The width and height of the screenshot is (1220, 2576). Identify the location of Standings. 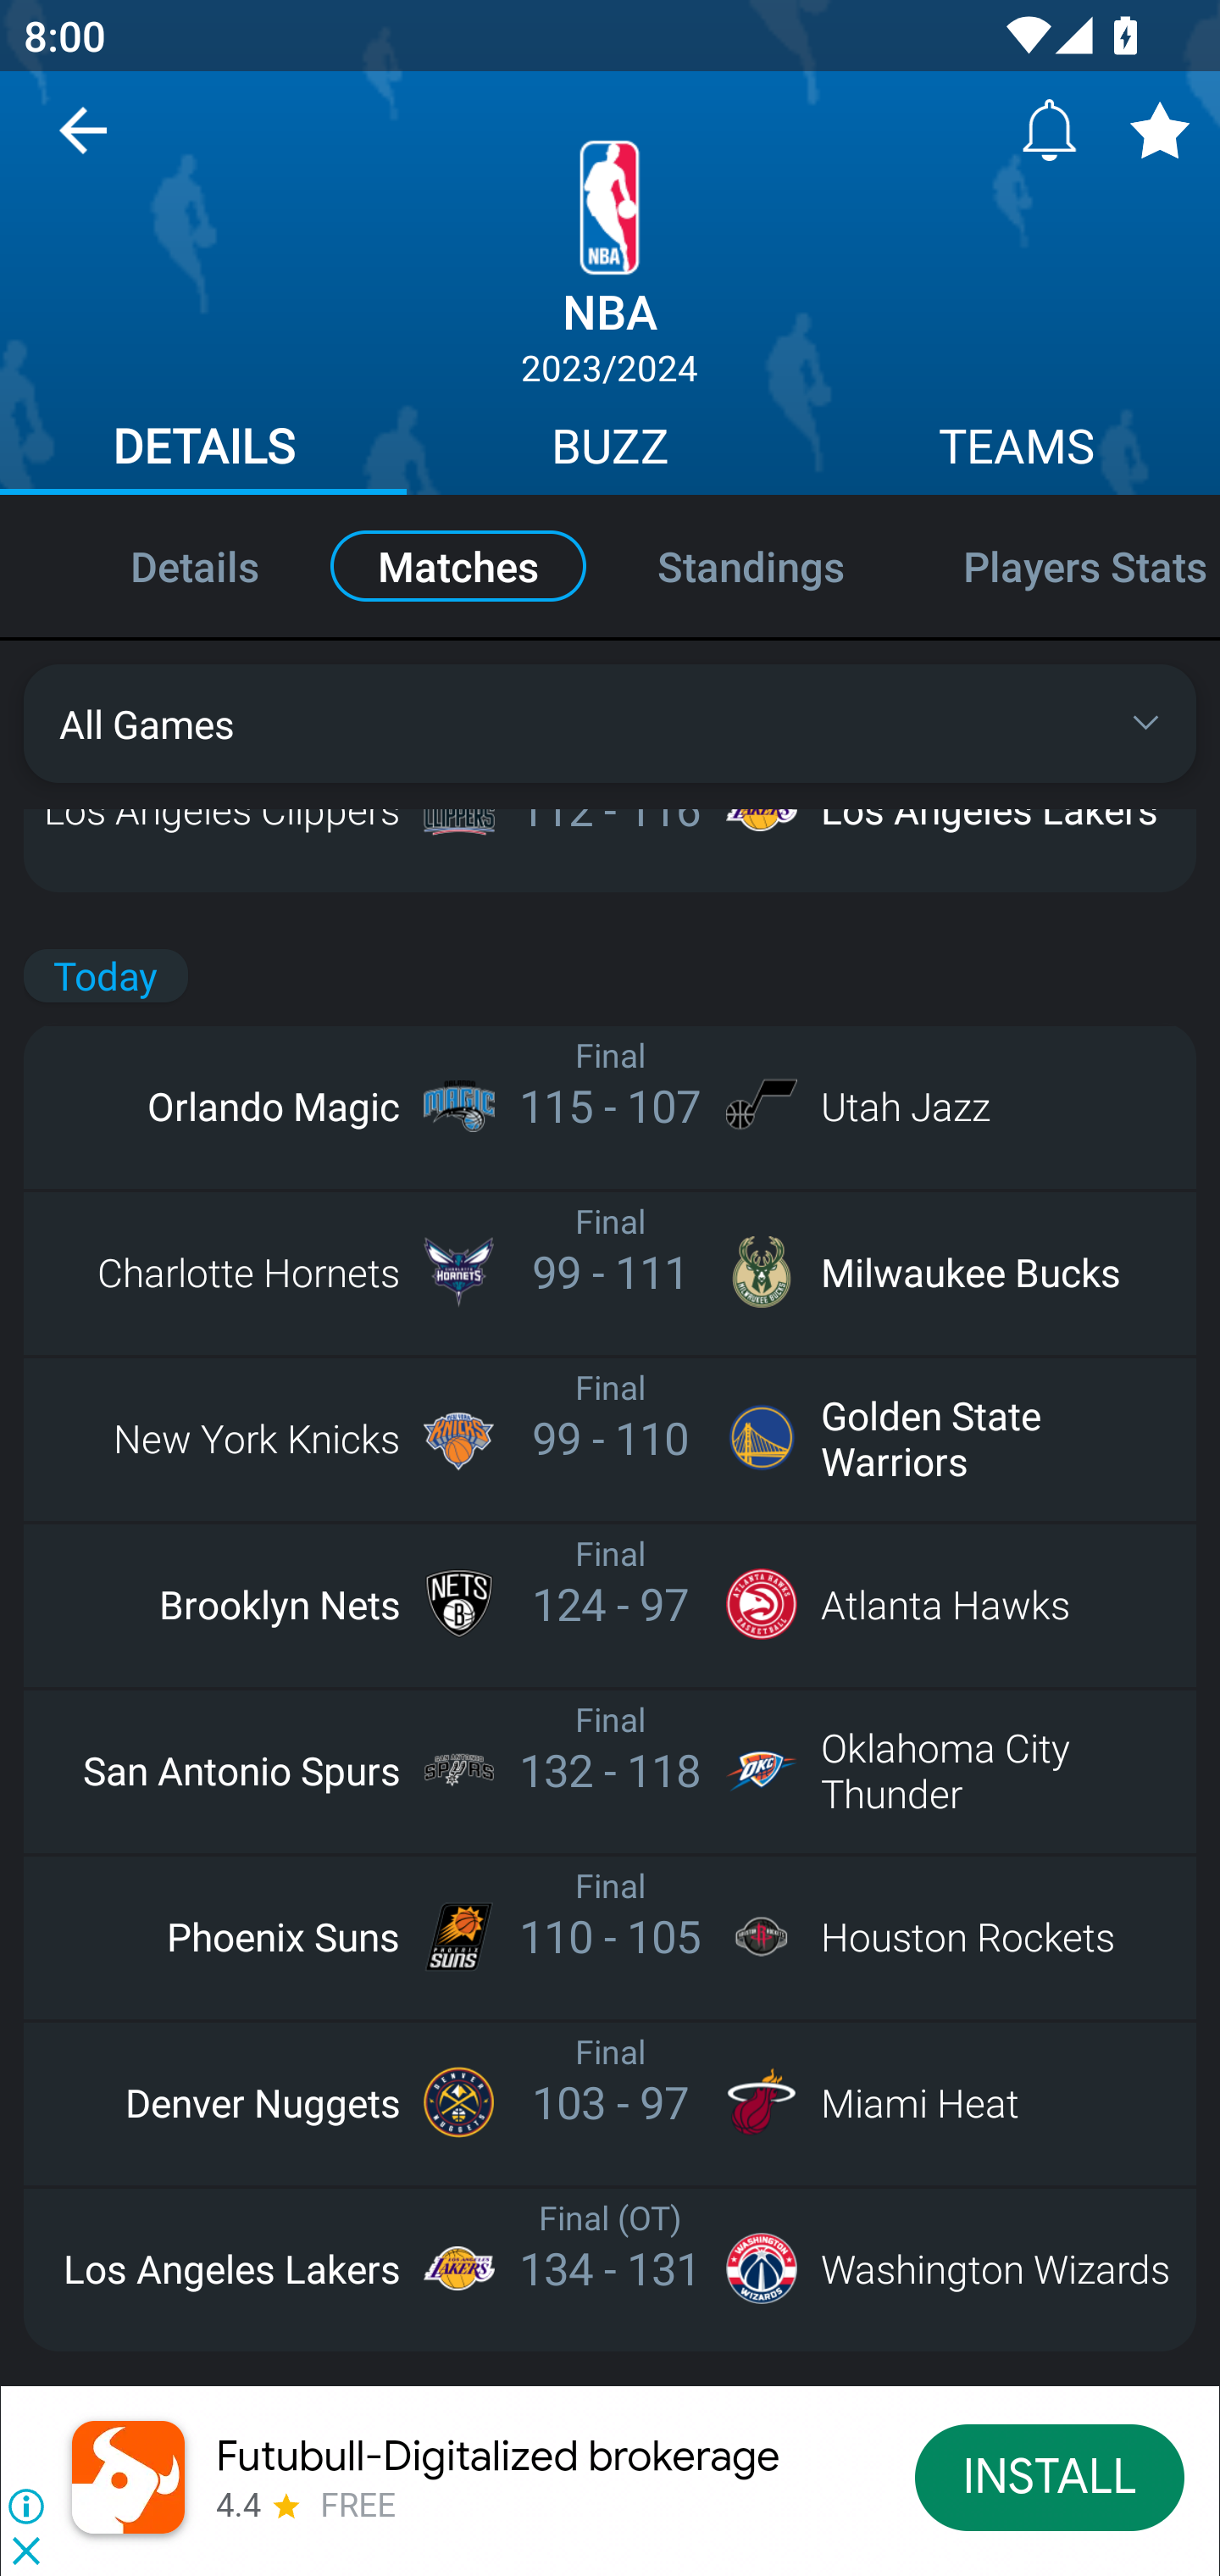
(751, 564).